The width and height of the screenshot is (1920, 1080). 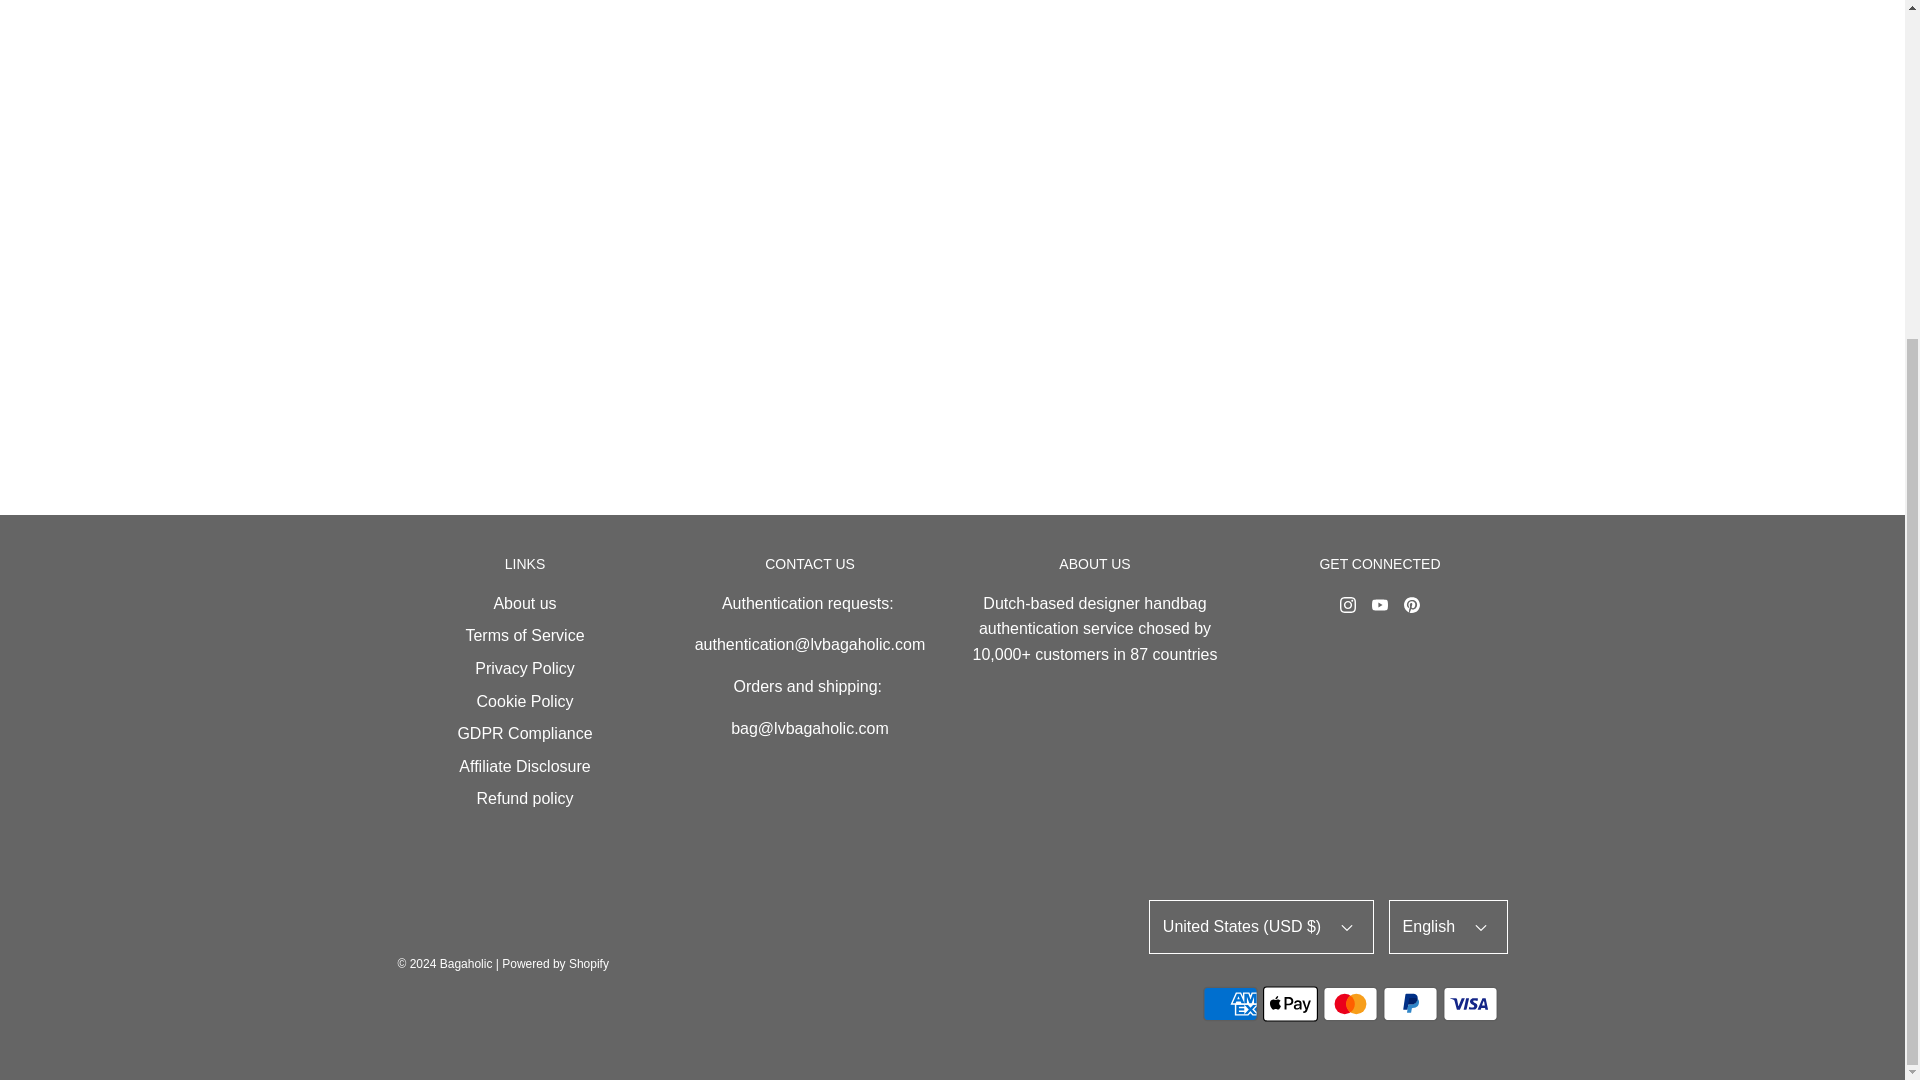 I want to click on Instagram icon, so click(x=1348, y=605).